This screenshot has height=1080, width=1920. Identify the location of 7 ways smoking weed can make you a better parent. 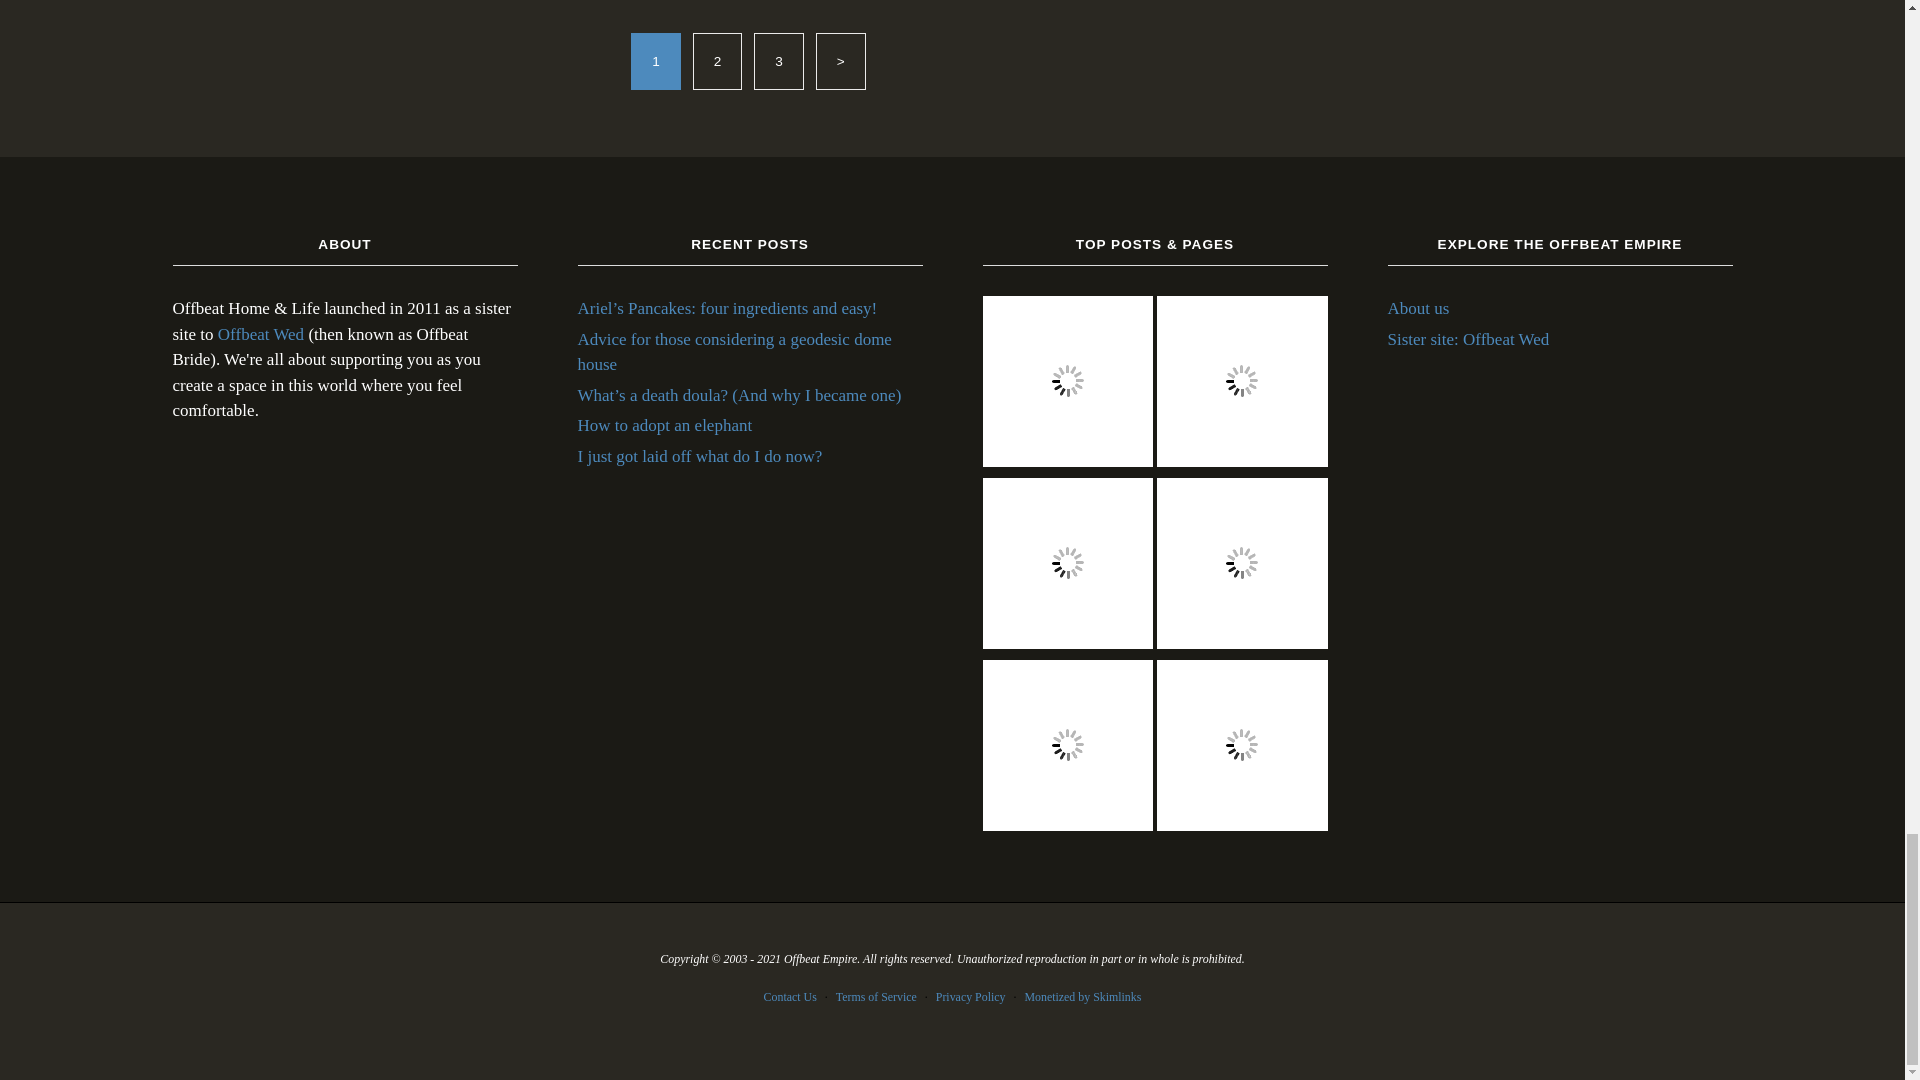
(1242, 566).